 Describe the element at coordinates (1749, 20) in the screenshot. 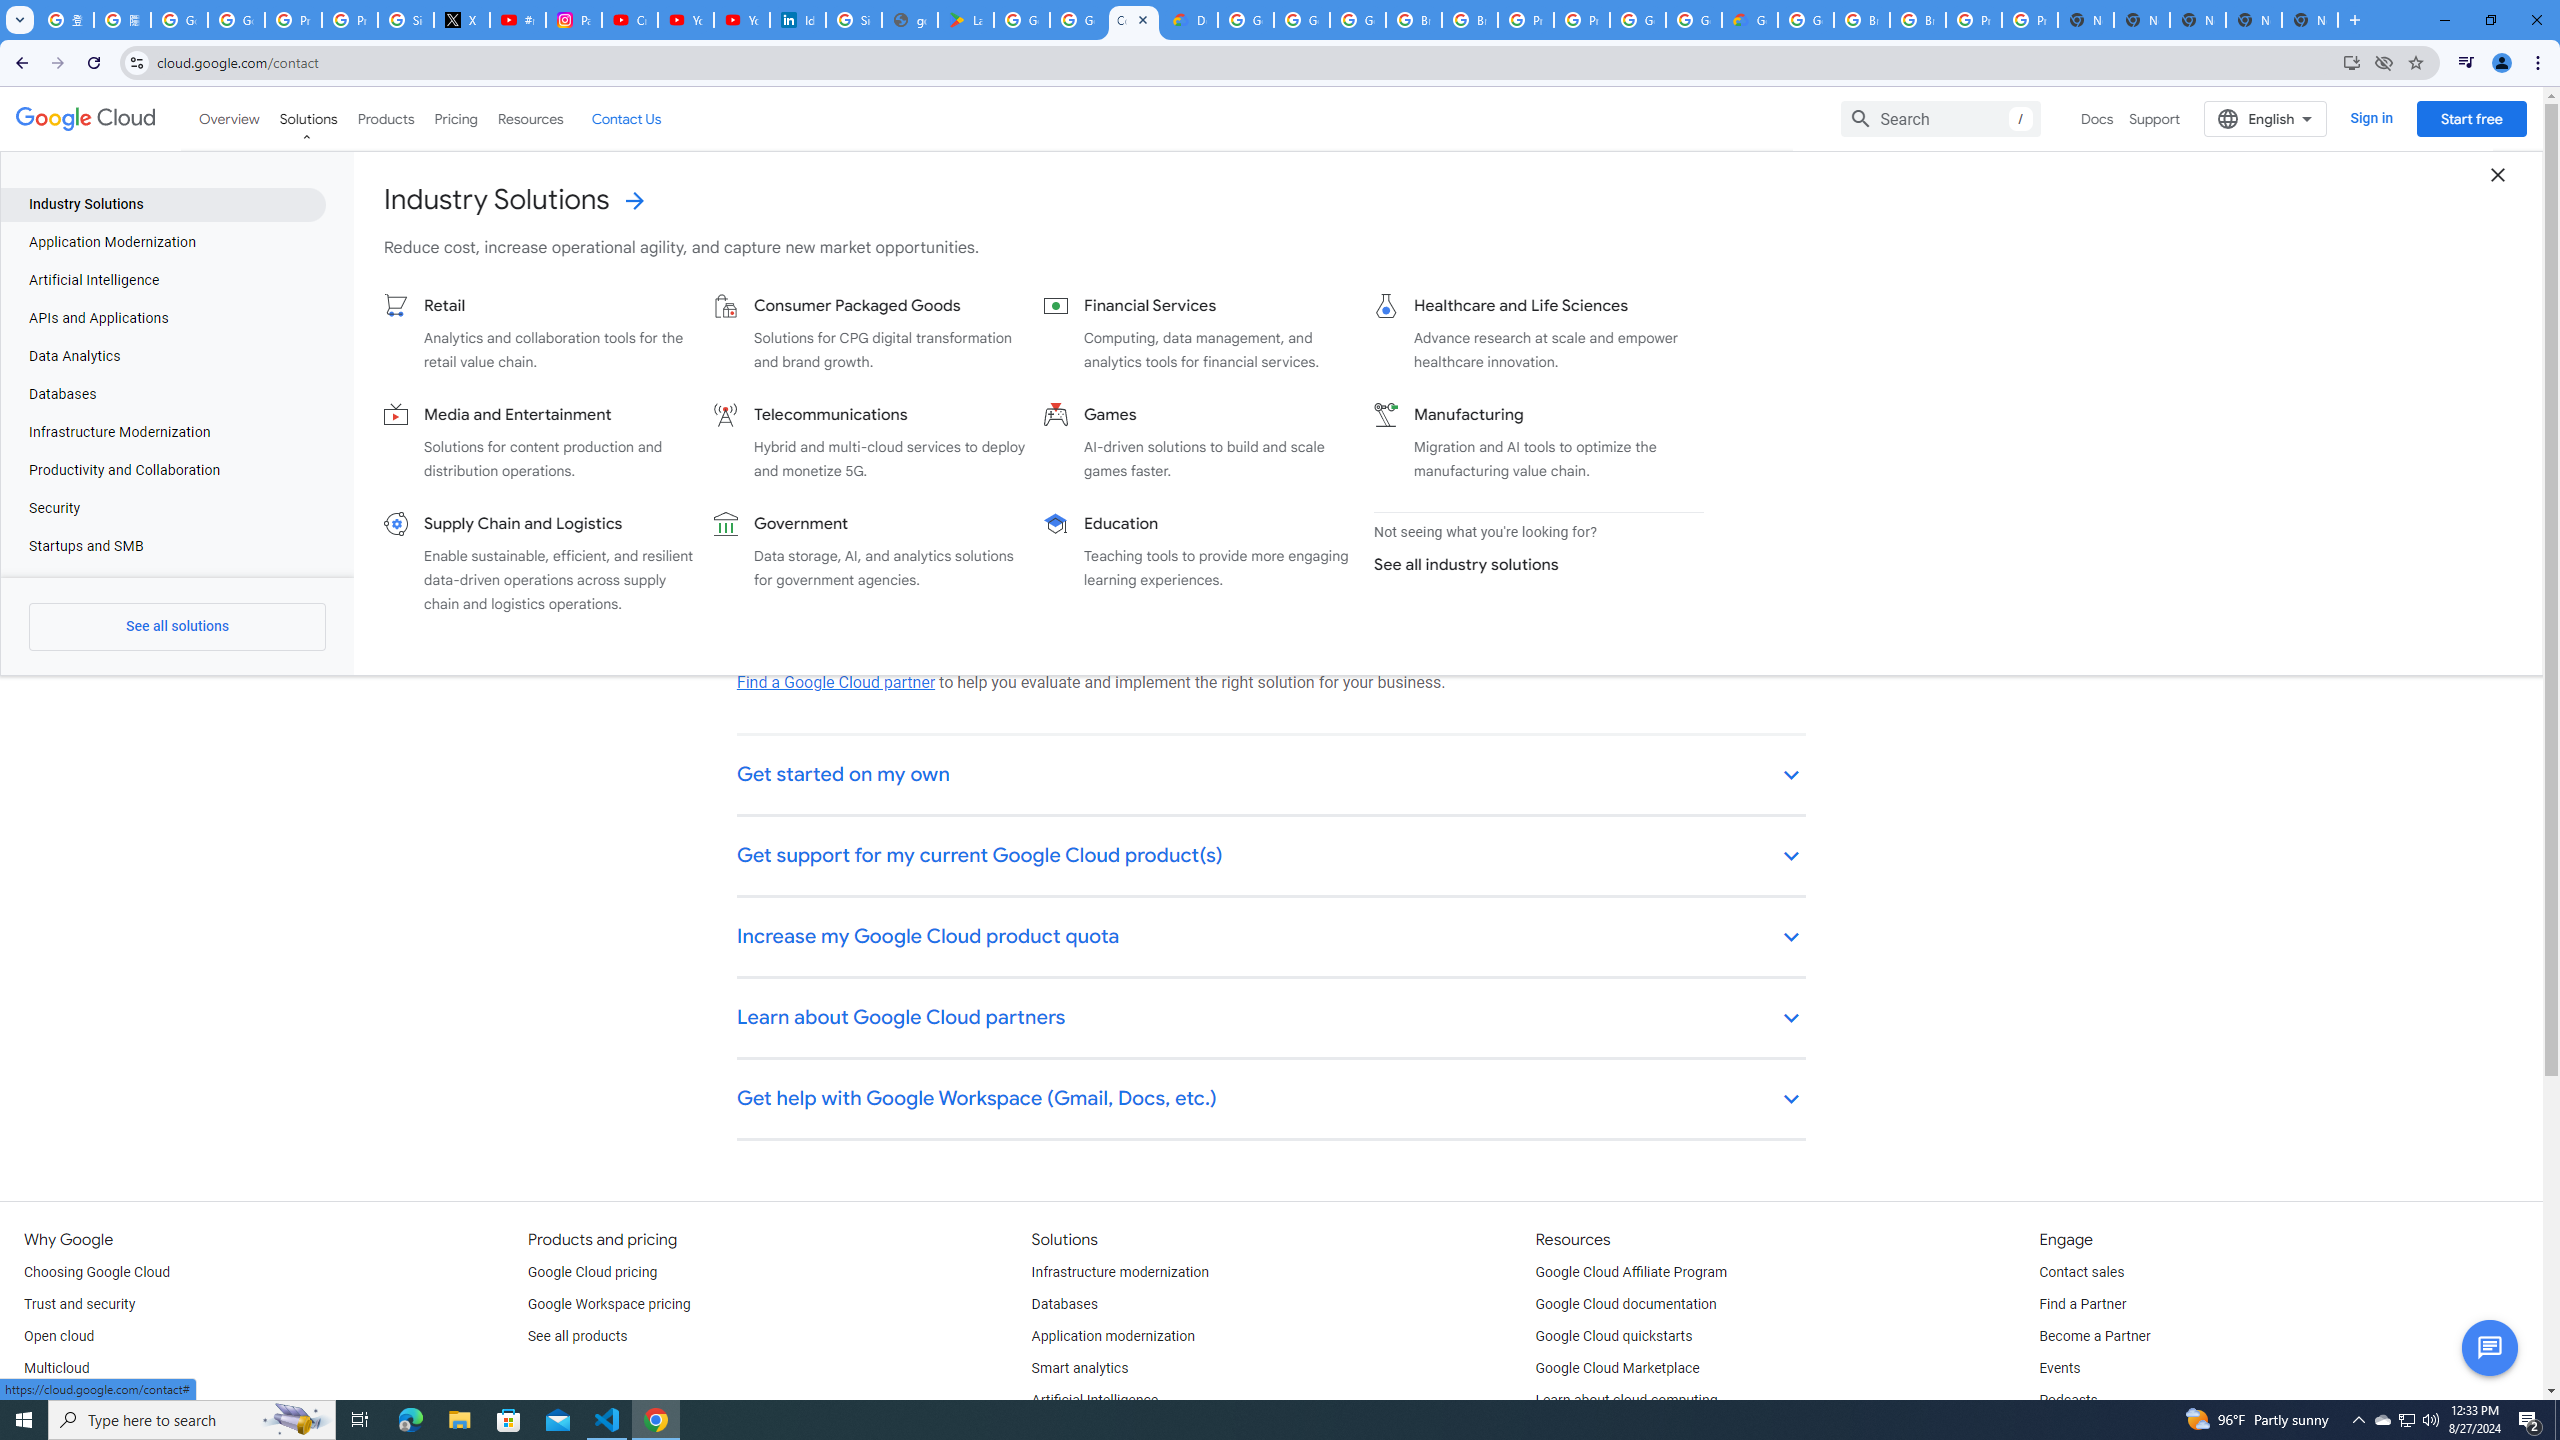

I see `Google Cloud Estimate Summary` at that location.